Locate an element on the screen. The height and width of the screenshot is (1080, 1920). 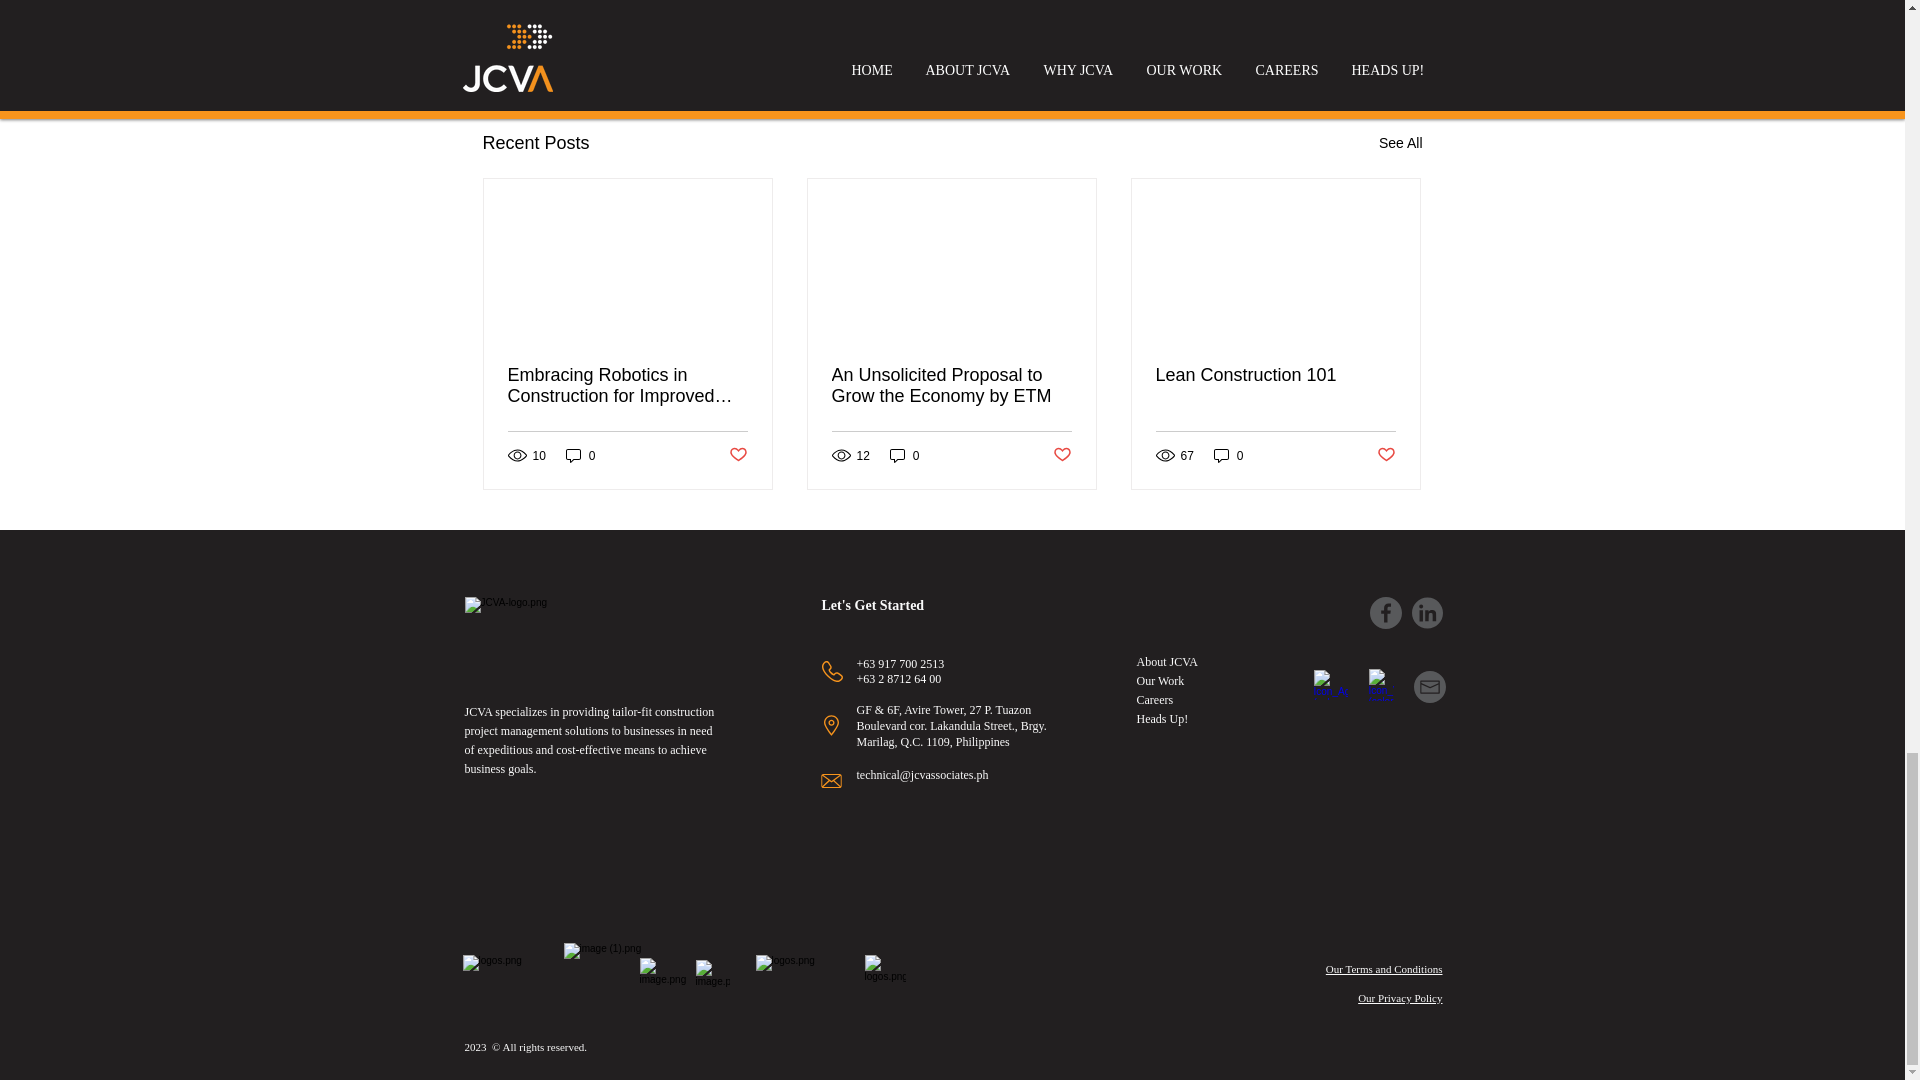
Post not marked as liked is located at coordinates (1312, 34).